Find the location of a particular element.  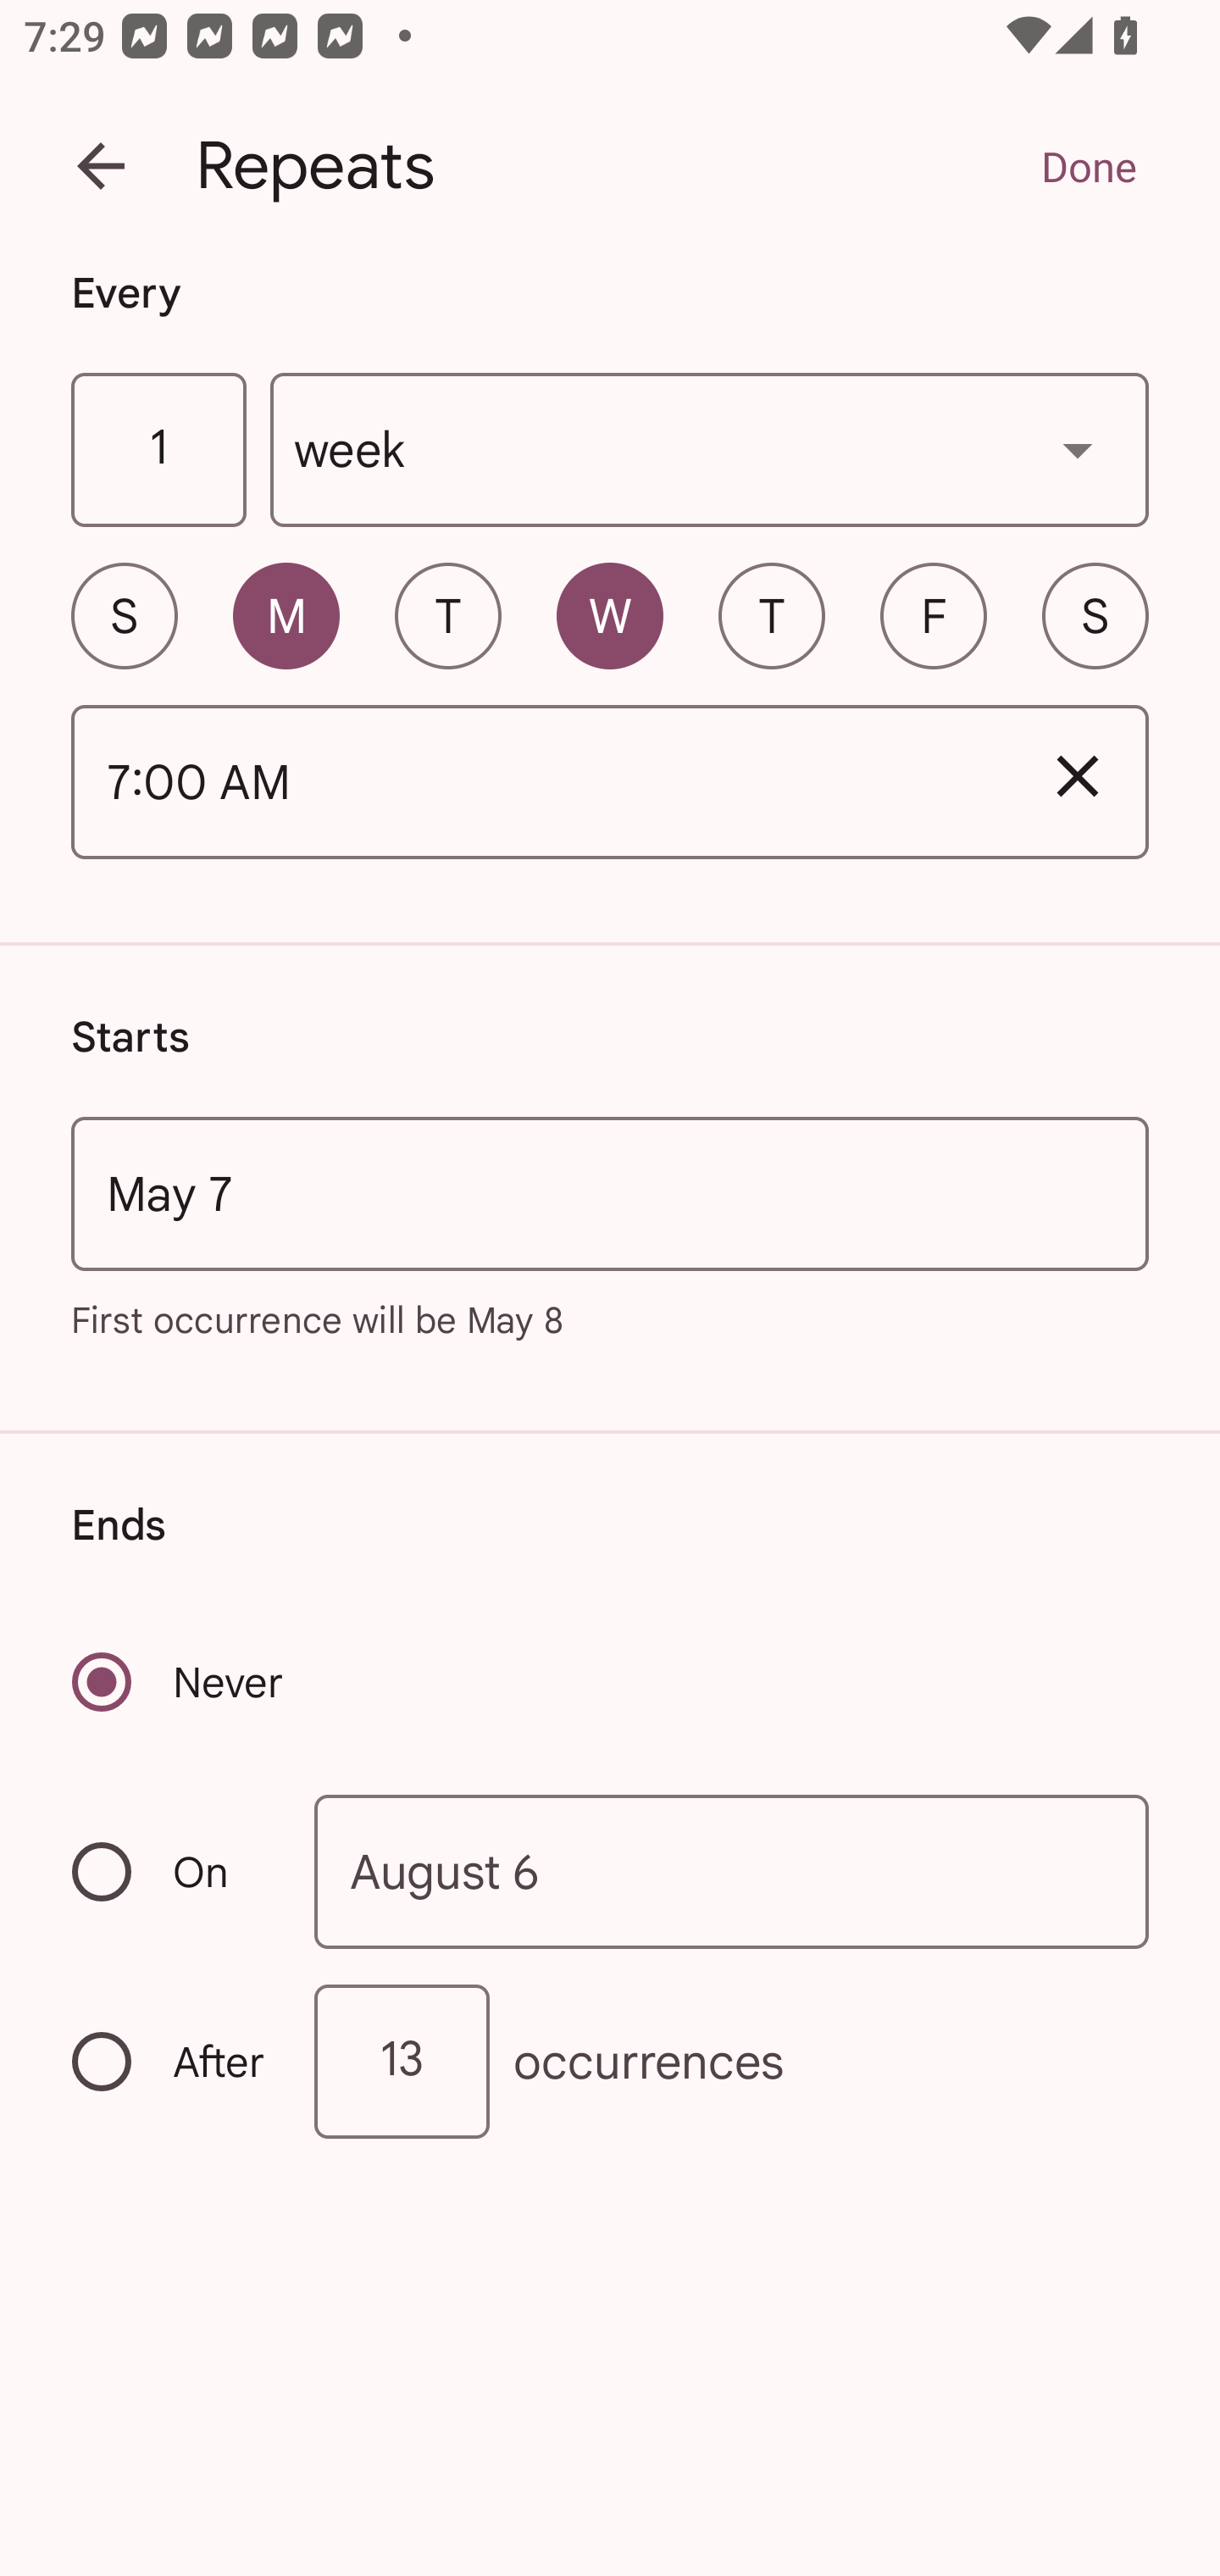

T Thursday is located at coordinates (771, 615).